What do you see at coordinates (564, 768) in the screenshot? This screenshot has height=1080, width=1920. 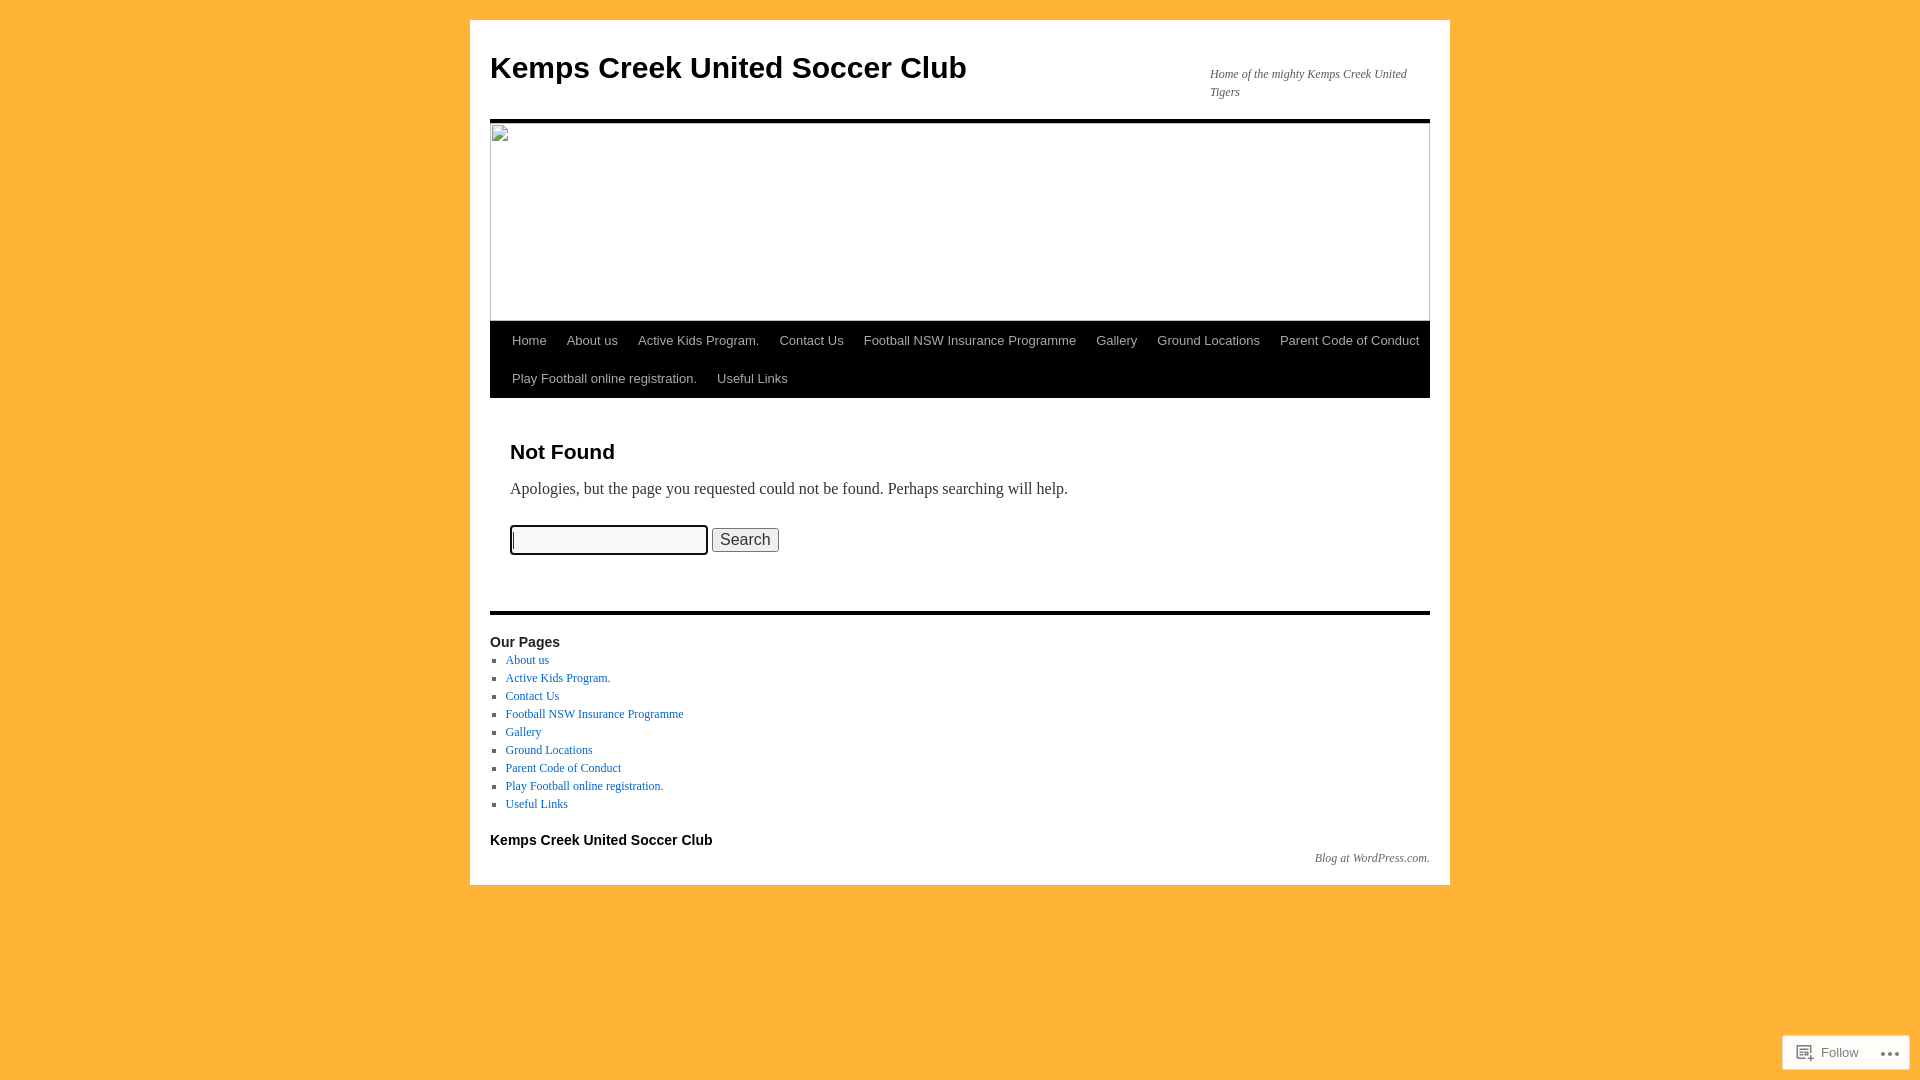 I see `Parent Code of Conduct` at bounding box center [564, 768].